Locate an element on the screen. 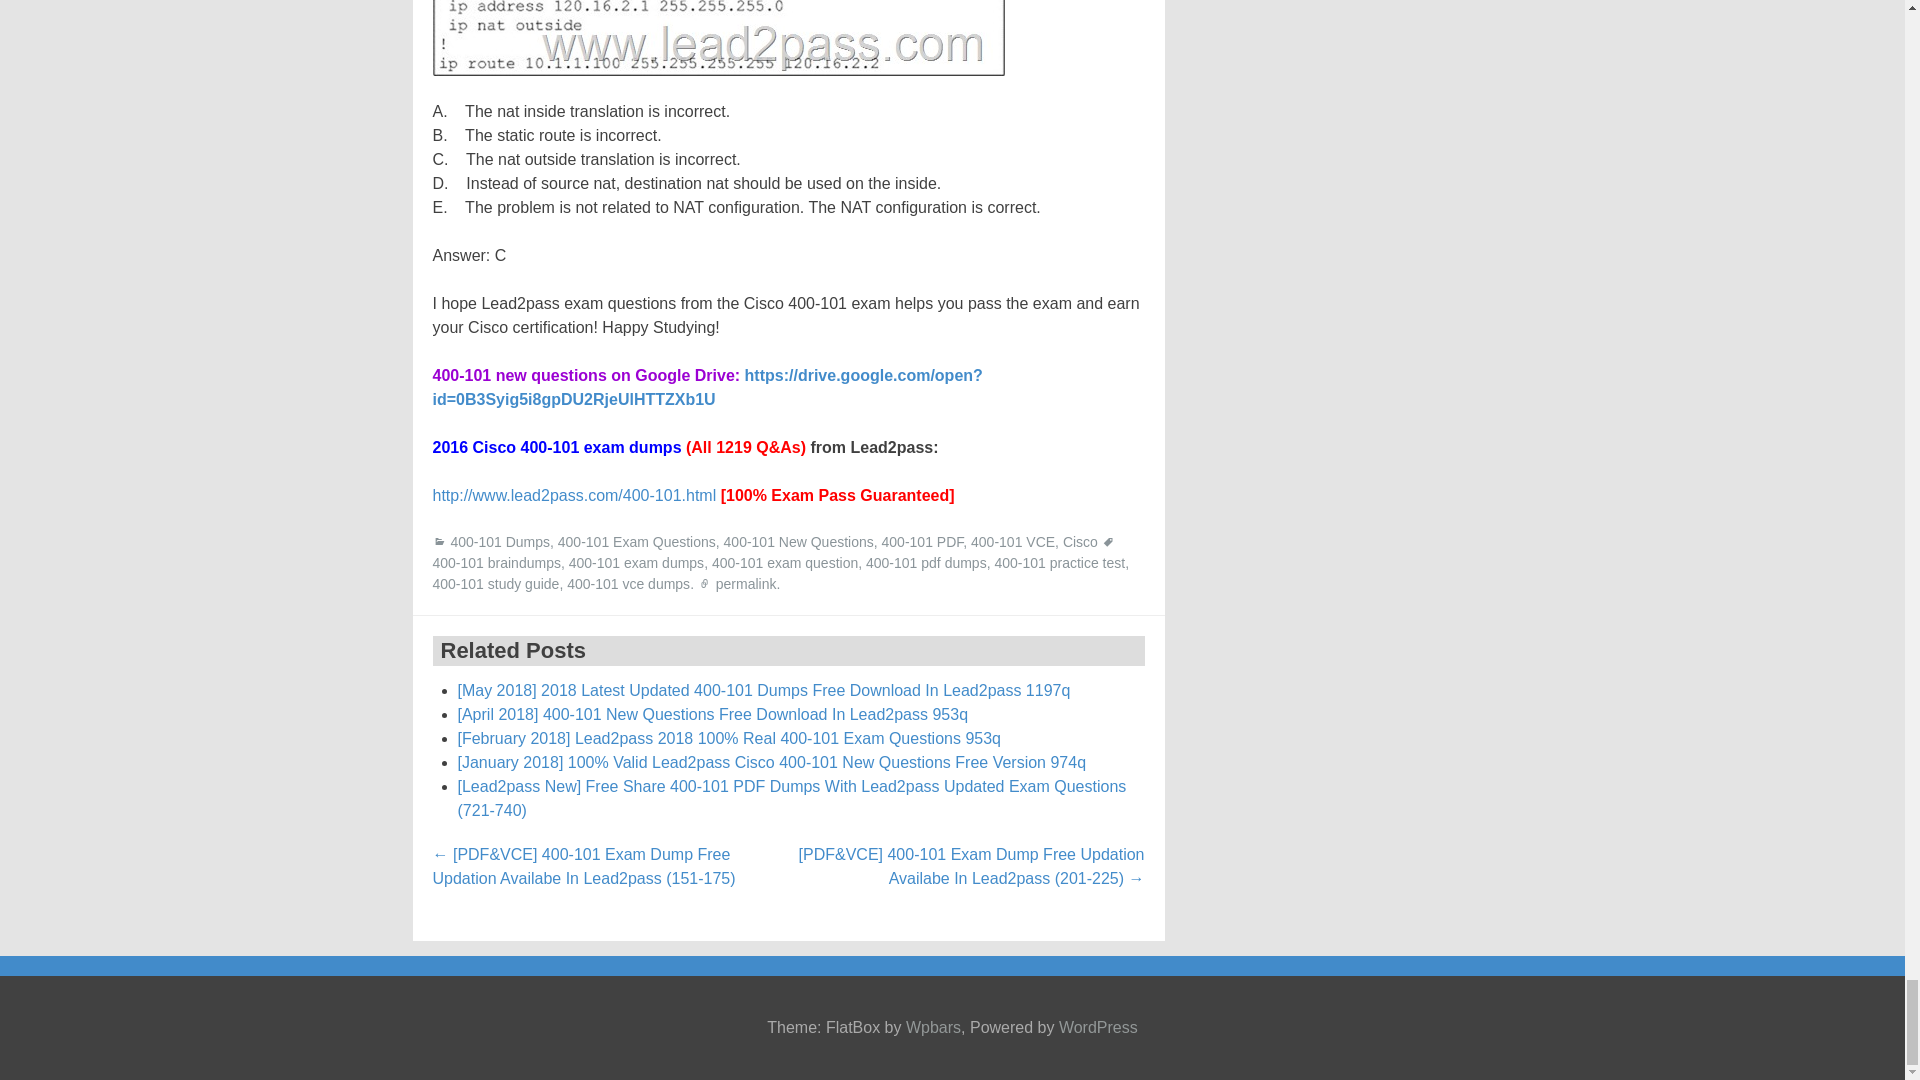 This screenshot has height=1080, width=1920. 400-101 New Questions is located at coordinates (798, 541).